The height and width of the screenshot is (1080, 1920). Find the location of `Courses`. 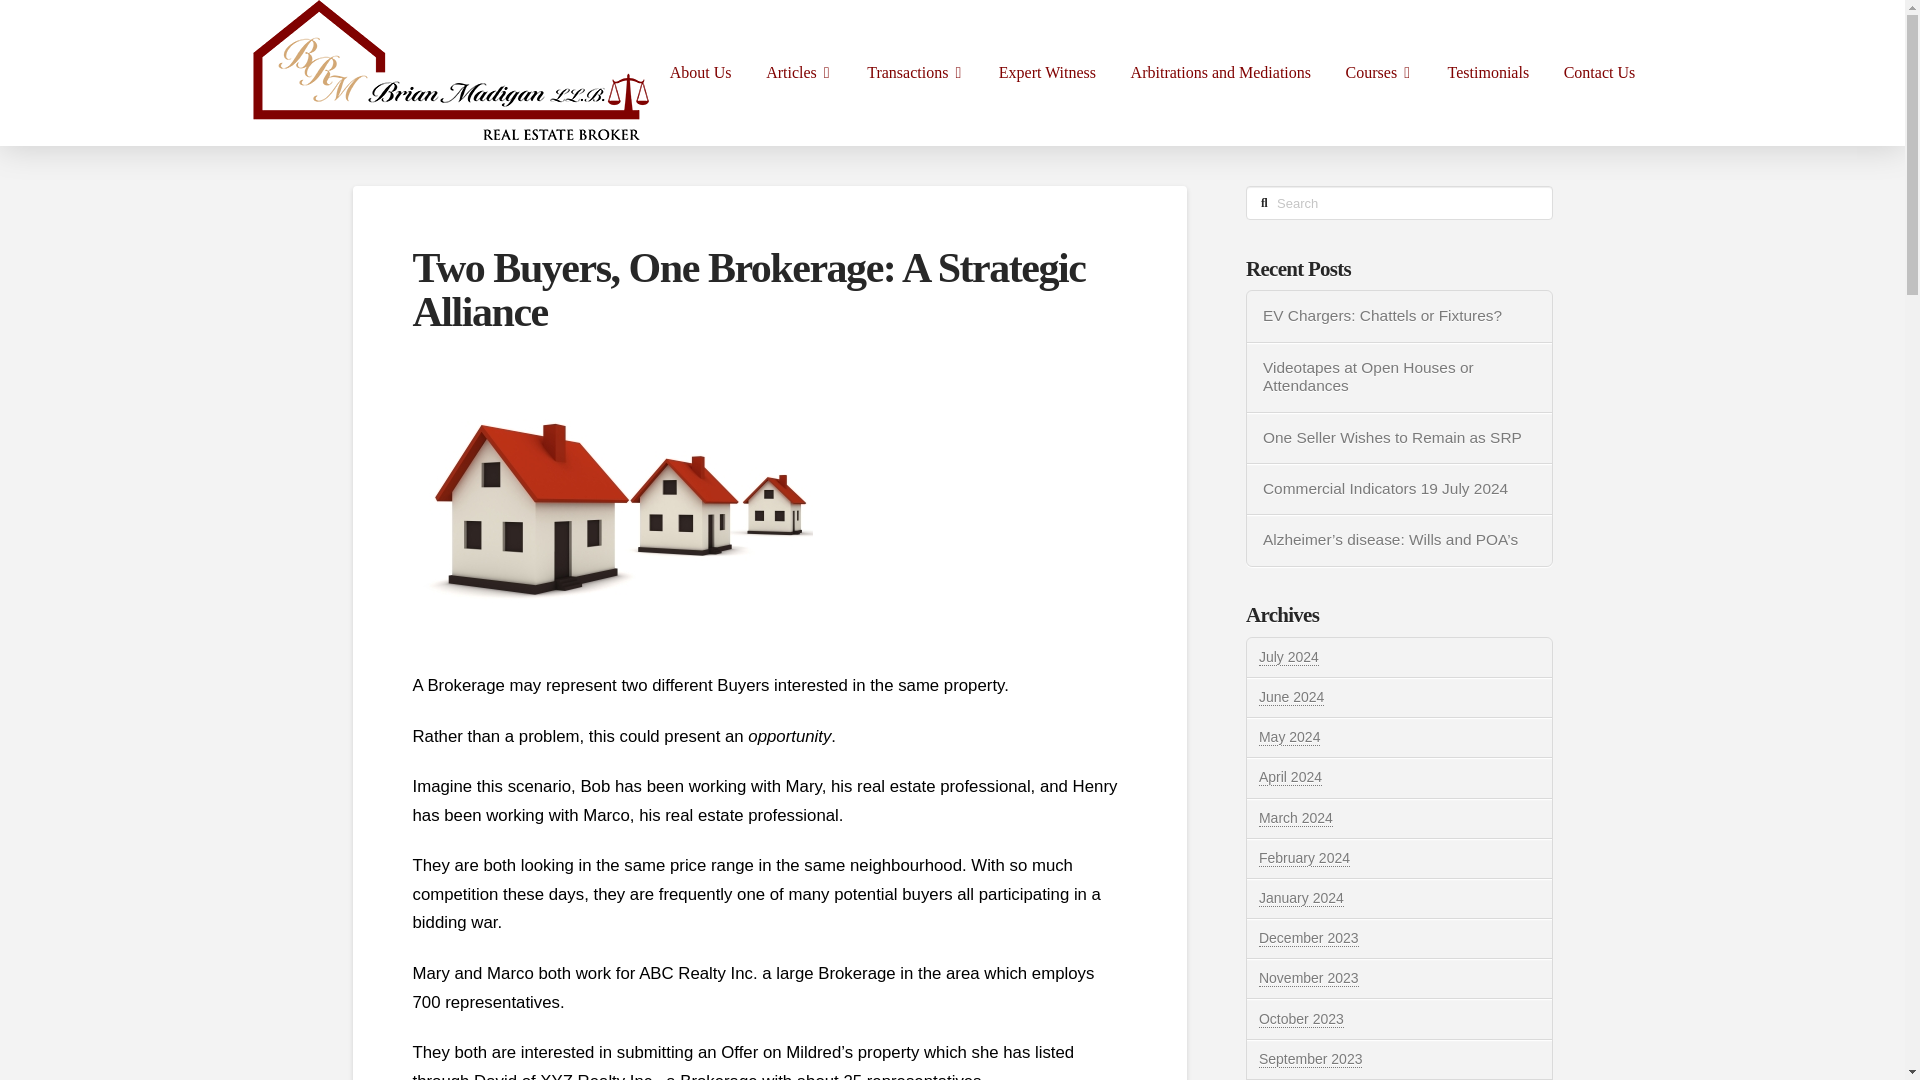

Courses is located at coordinates (1379, 72).